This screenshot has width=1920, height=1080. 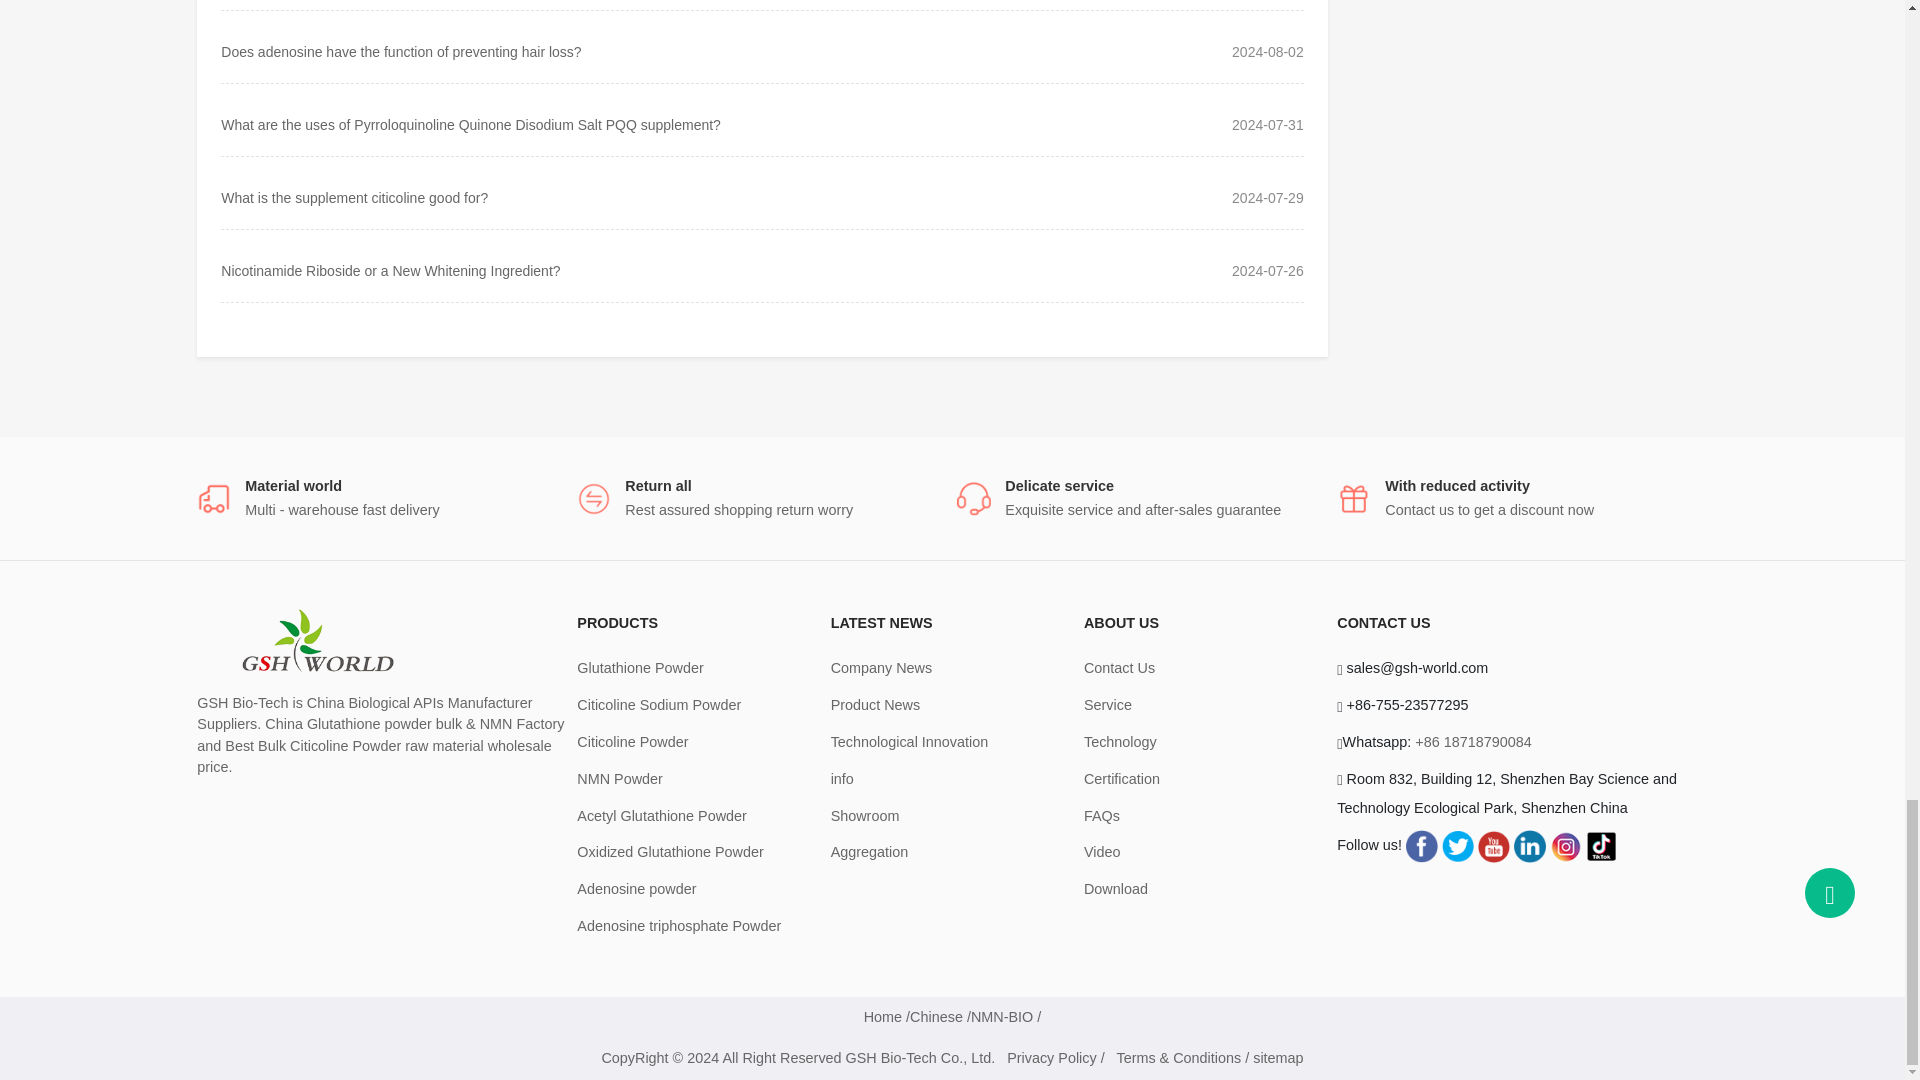 What do you see at coordinates (390, 270) in the screenshot?
I see `Nicotinamide Riboside or a New Whitening Ingredient?` at bounding box center [390, 270].